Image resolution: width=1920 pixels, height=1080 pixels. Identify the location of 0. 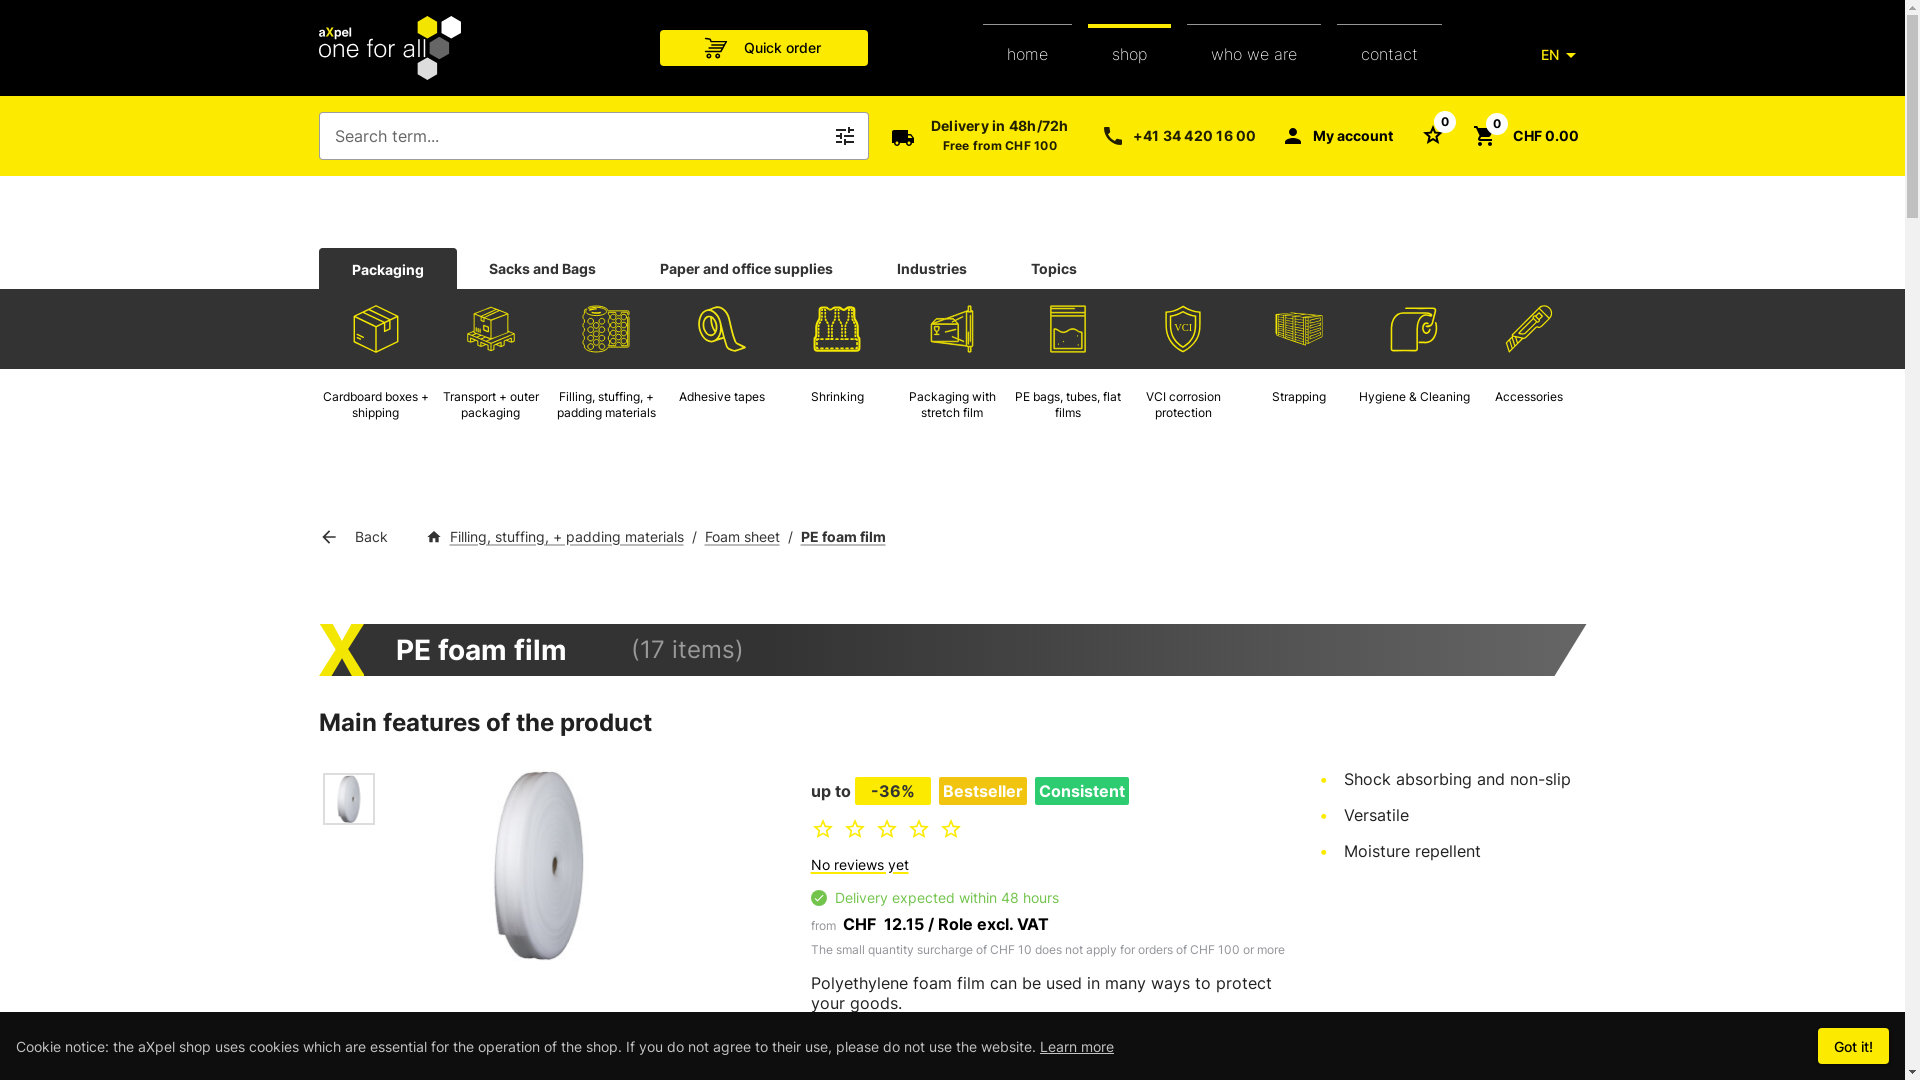
(1432, 134).